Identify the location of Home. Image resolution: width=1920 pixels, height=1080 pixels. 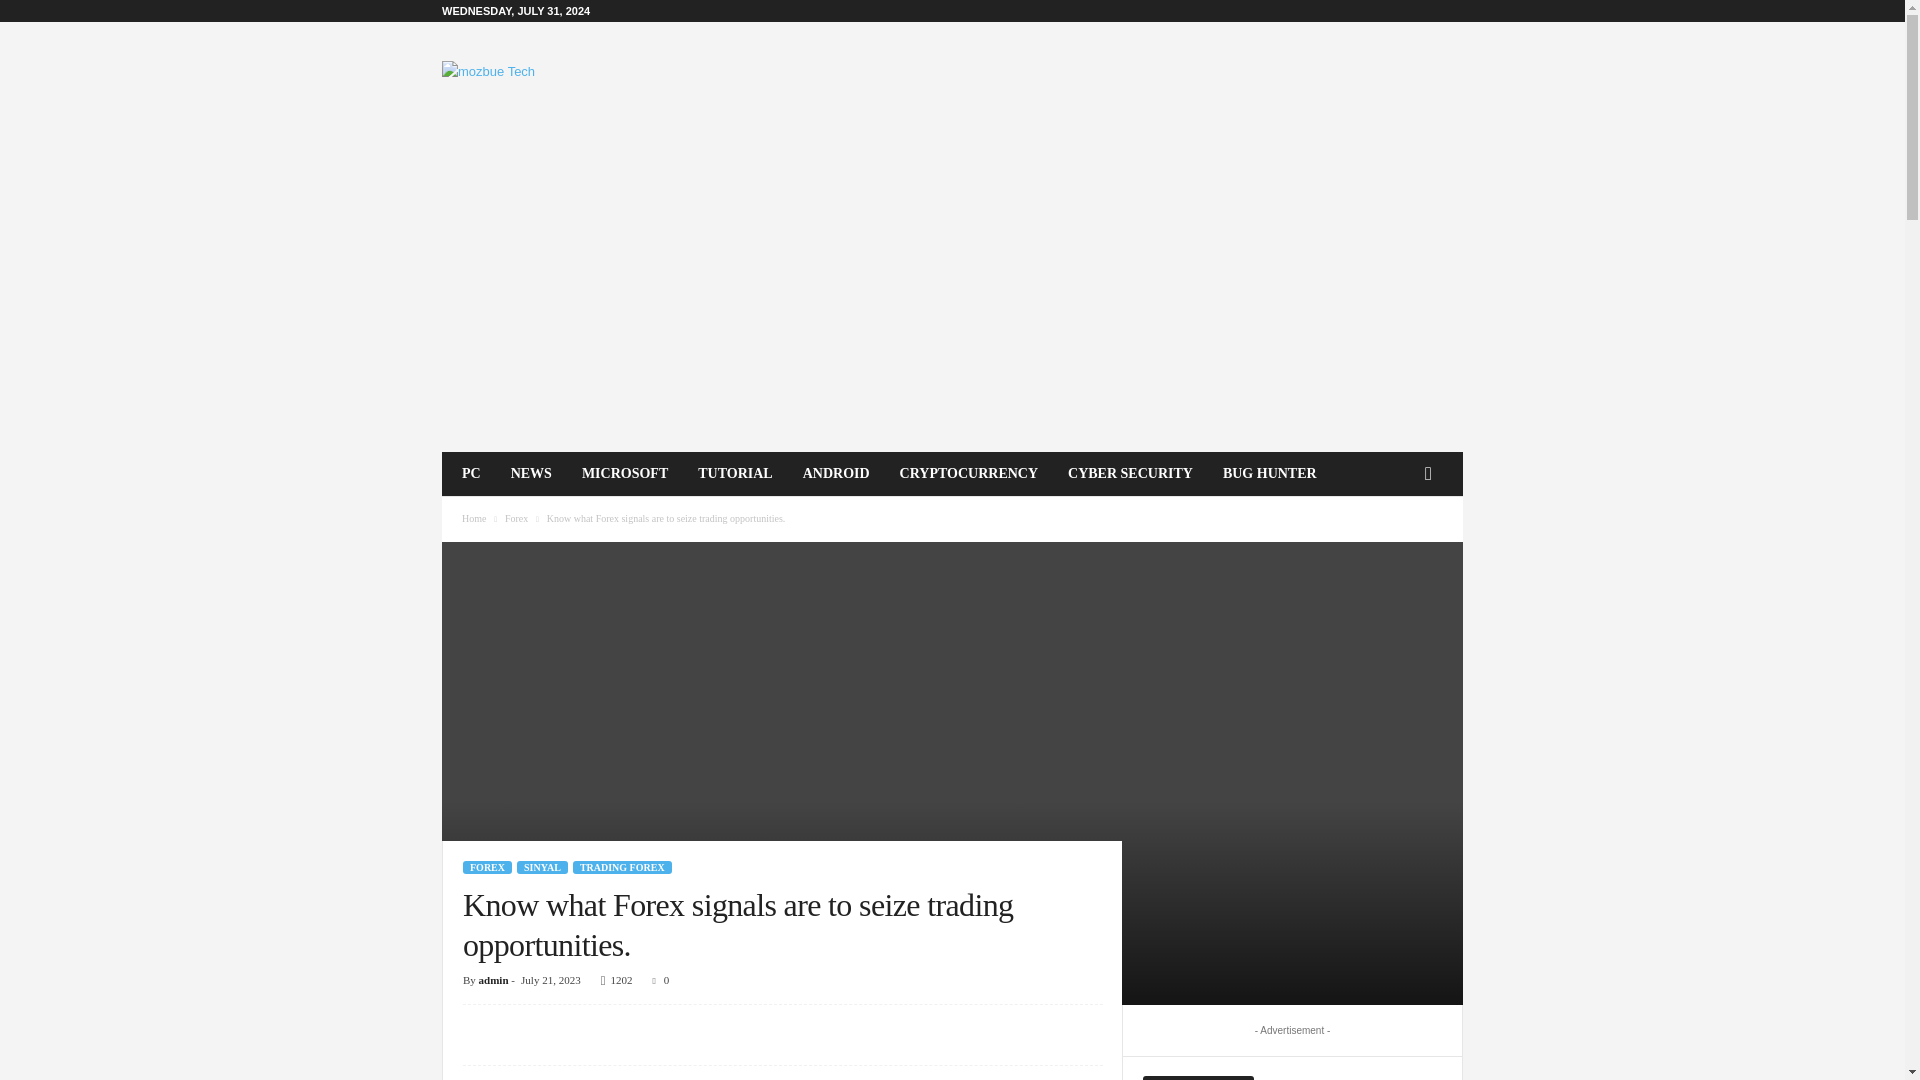
(474, 518).